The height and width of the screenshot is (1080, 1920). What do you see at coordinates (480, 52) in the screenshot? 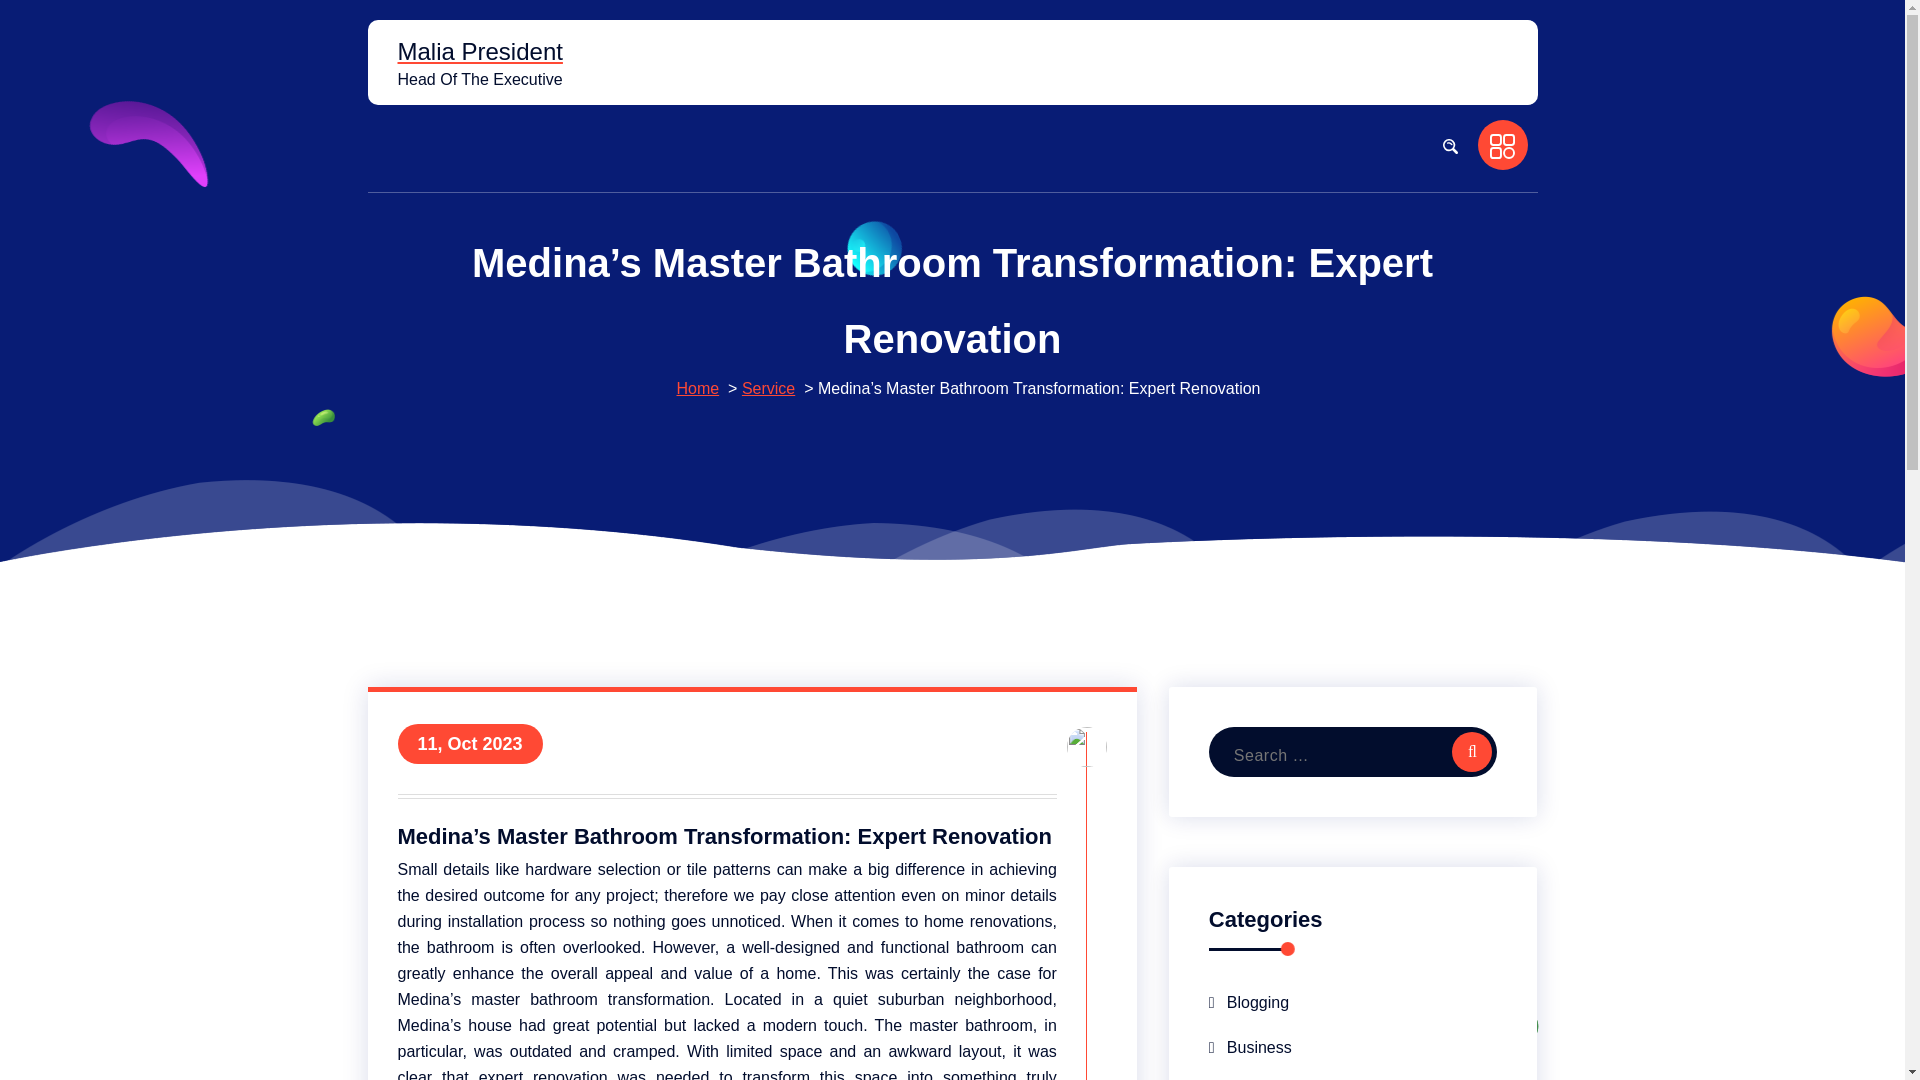
I see `Malia President` at bounding box center [480, 52].